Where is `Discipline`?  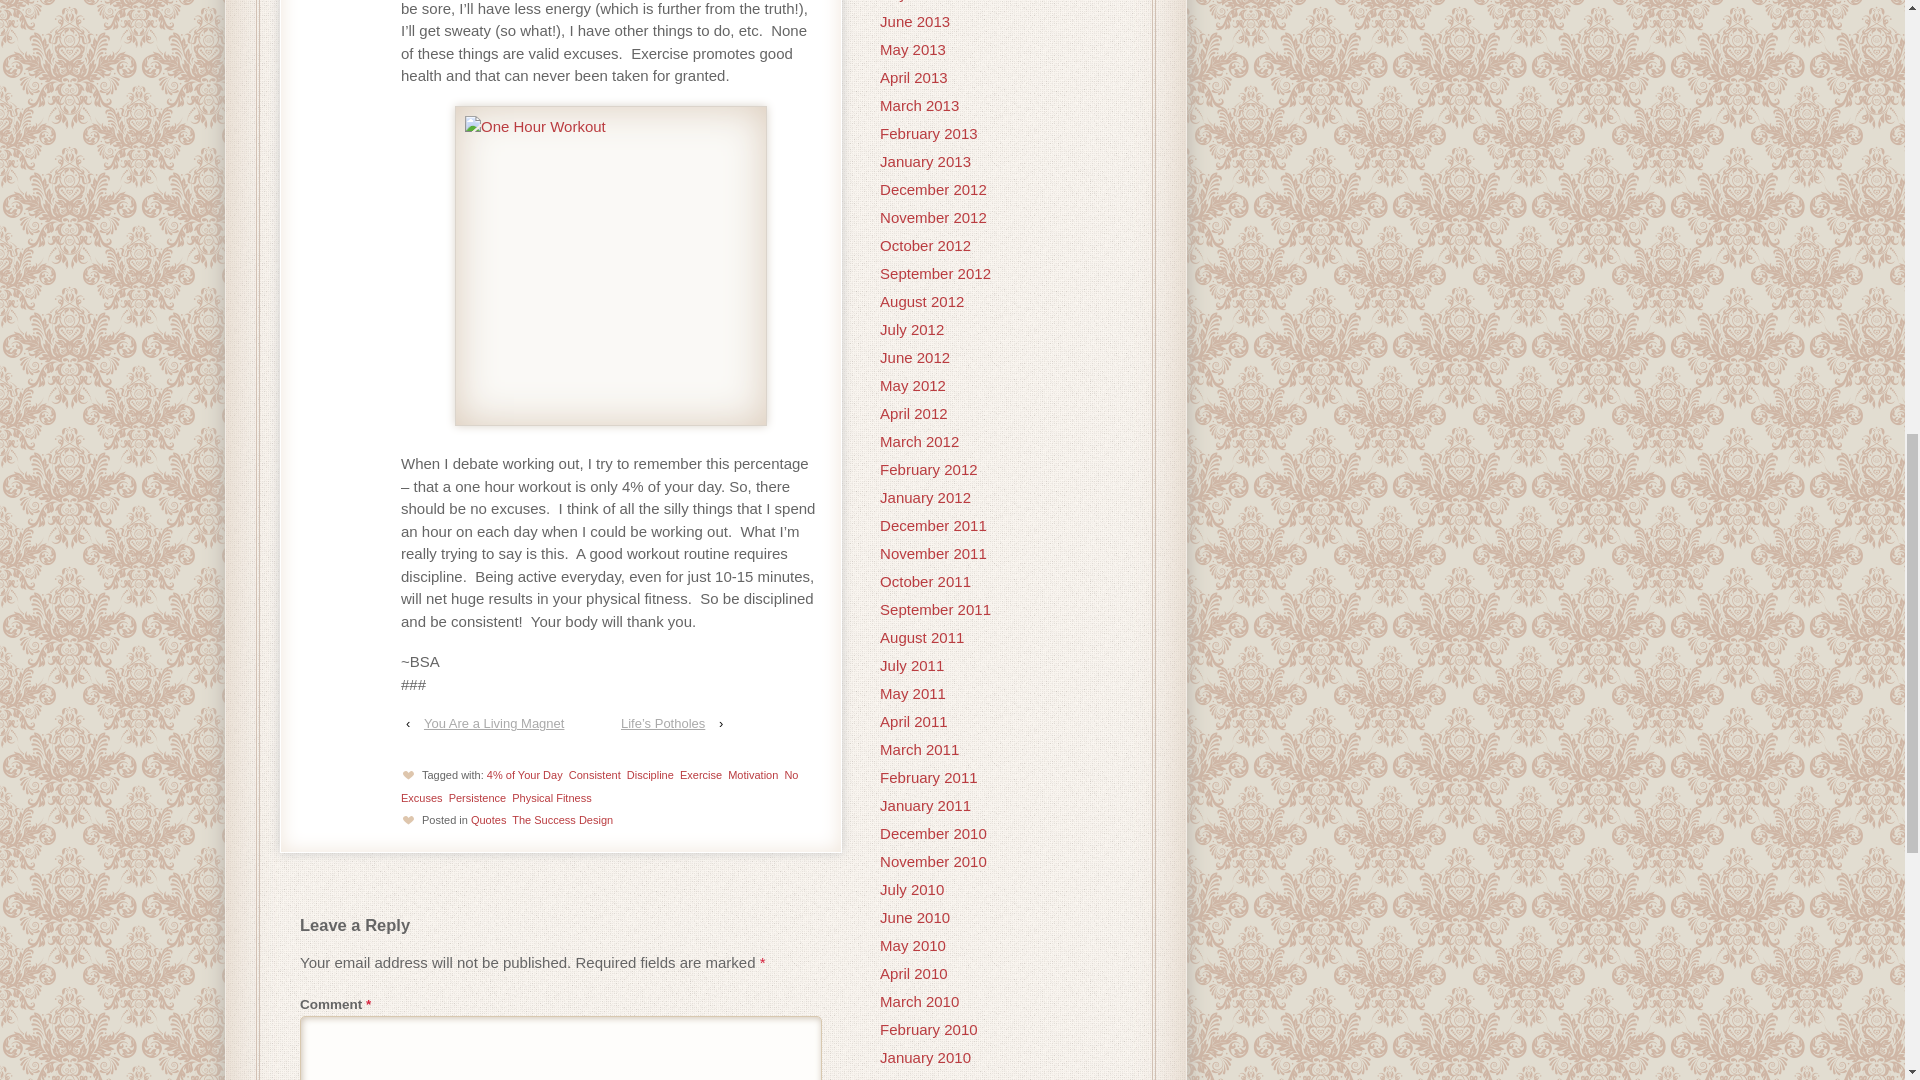
Discipline is located at coordinates (650, 774).